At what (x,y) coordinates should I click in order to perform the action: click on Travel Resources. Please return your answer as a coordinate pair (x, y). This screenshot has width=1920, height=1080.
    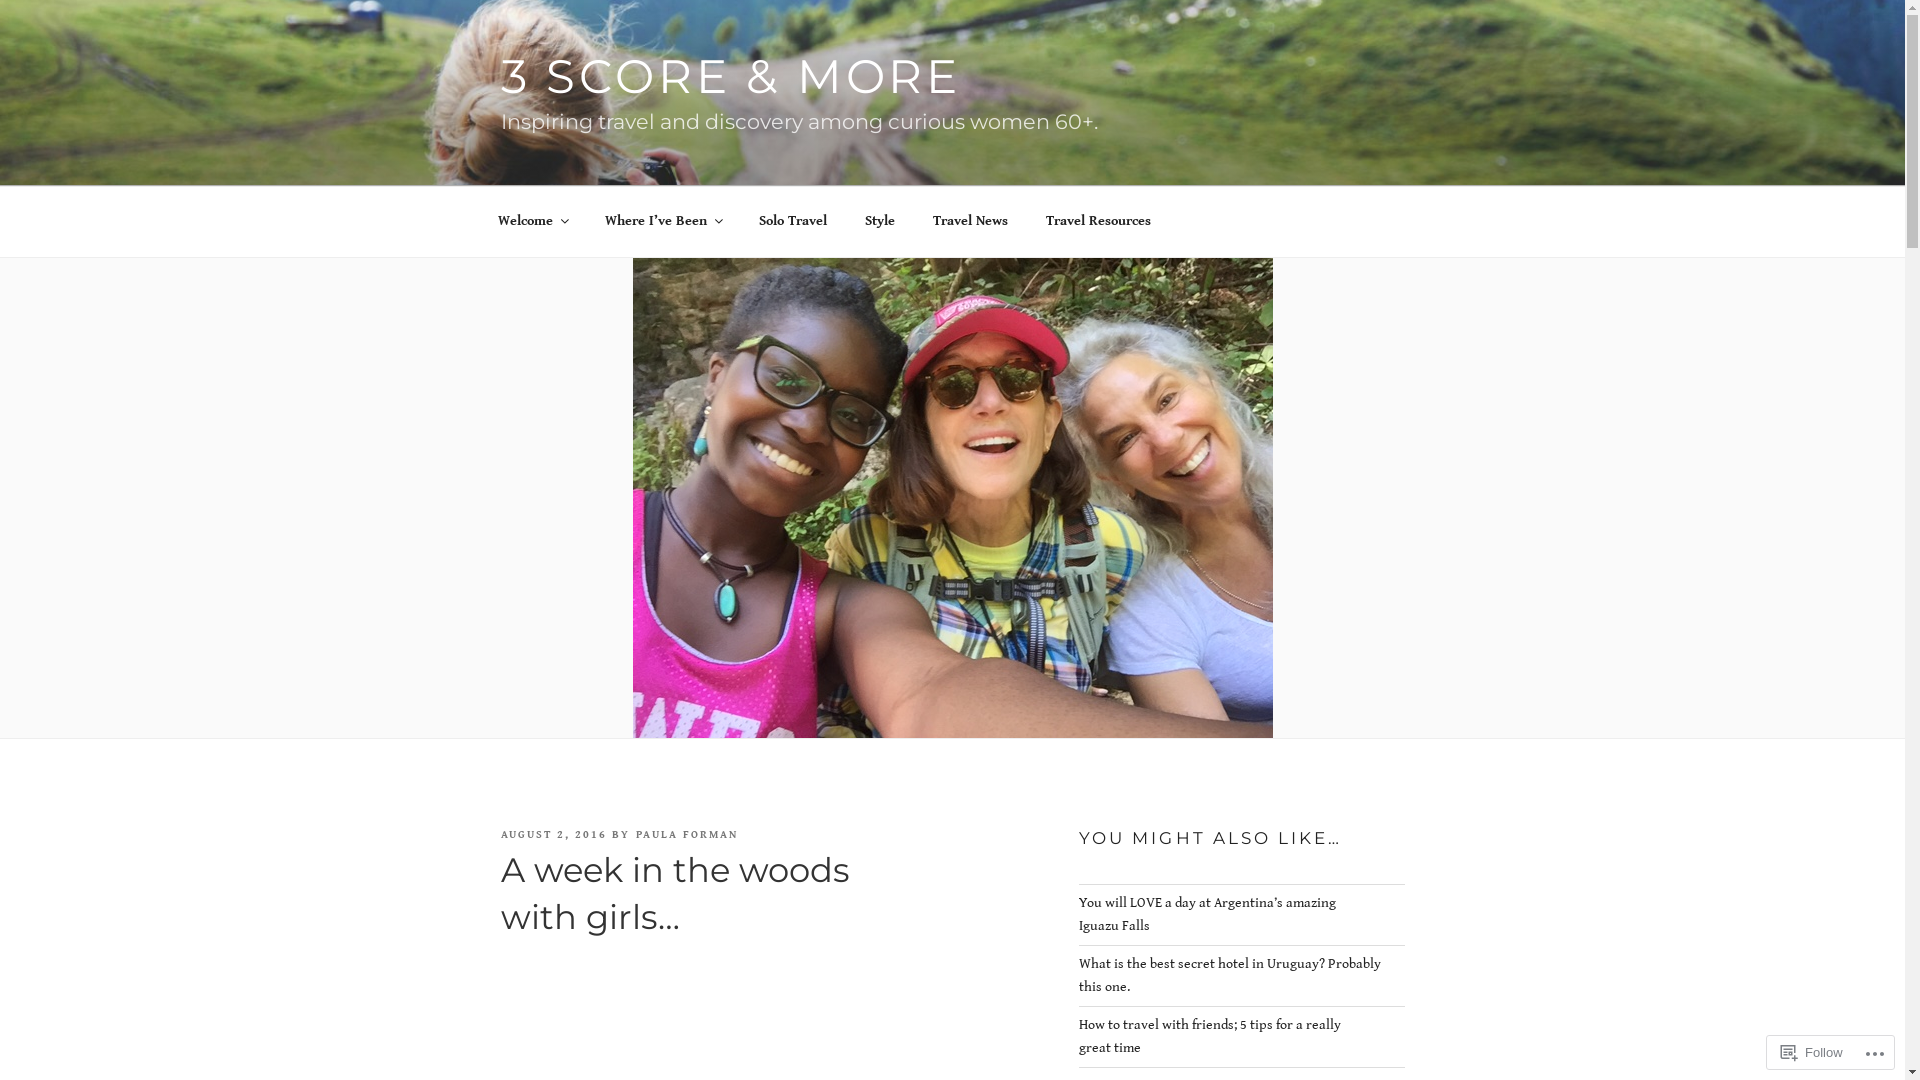
    Looking at the image, I should click on (1098, 222).